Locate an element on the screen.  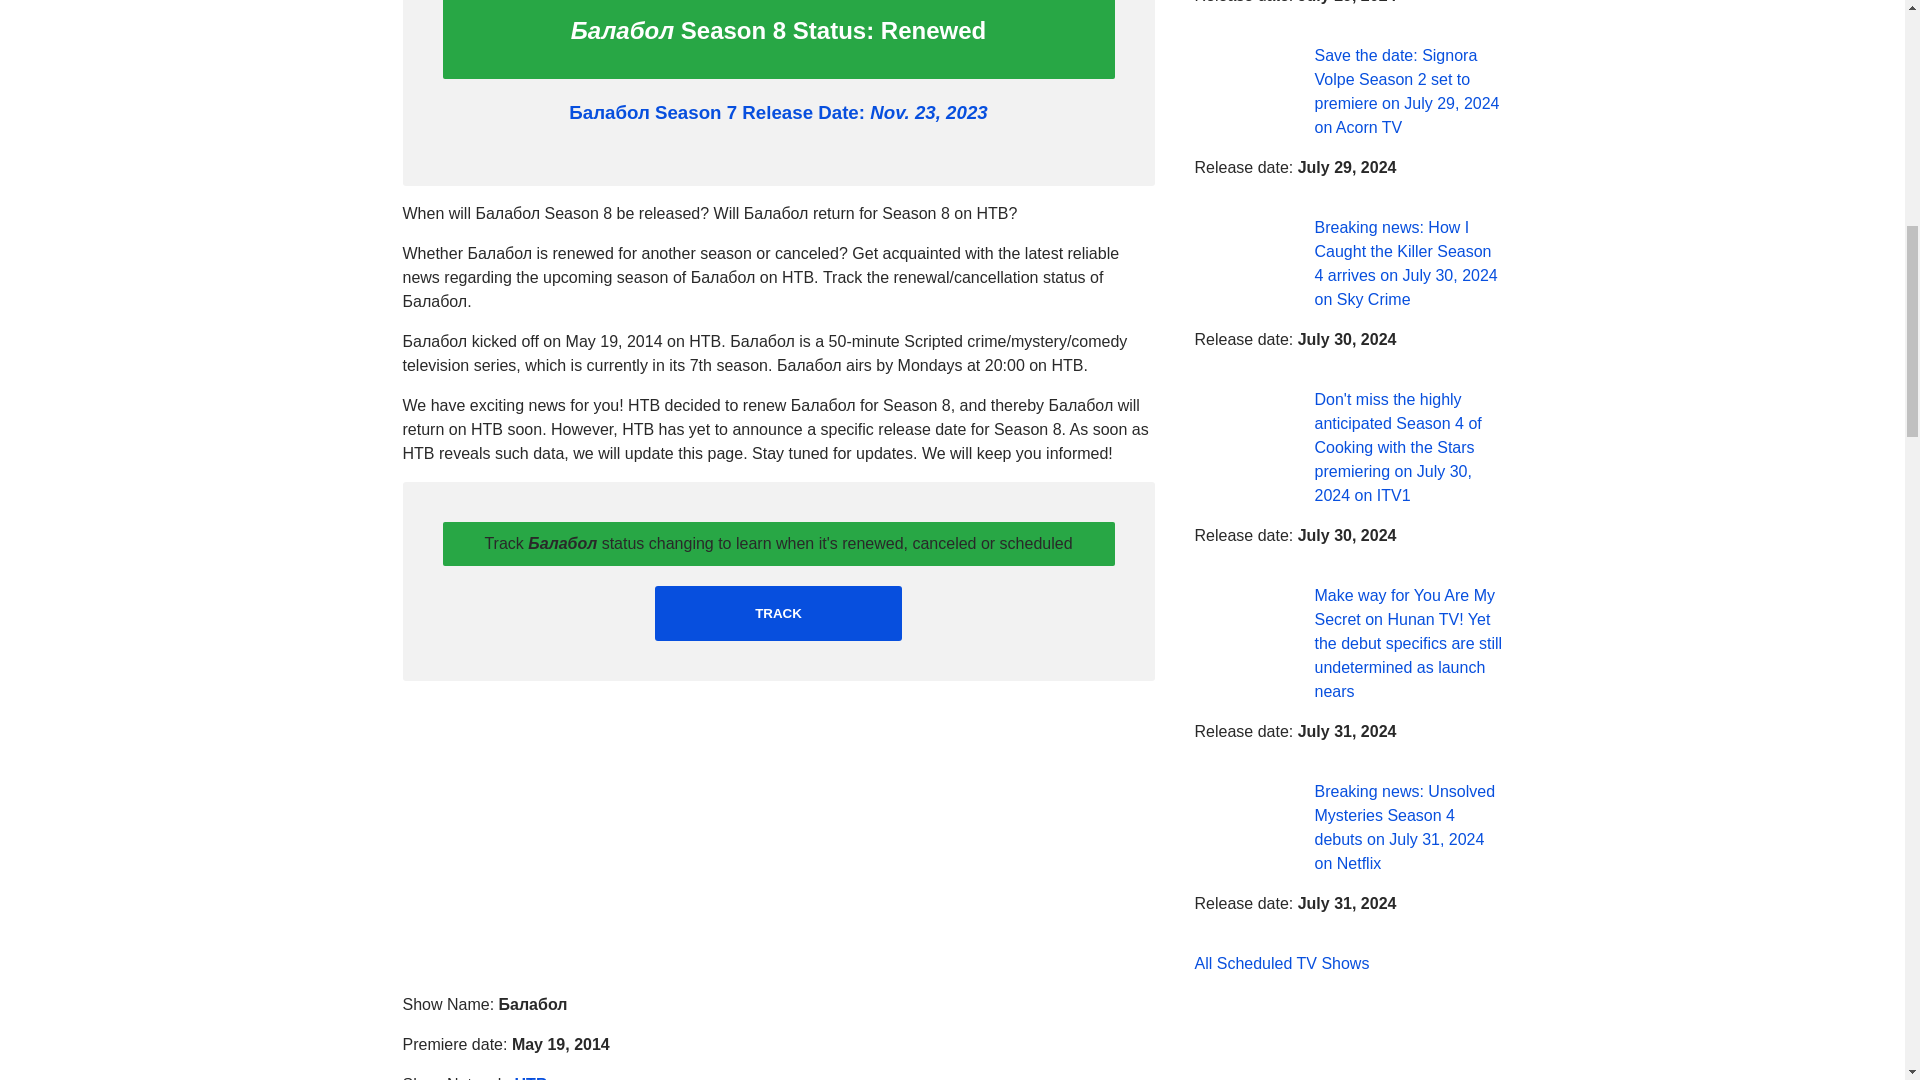
Advertisement is located at coordinates (777, 836).